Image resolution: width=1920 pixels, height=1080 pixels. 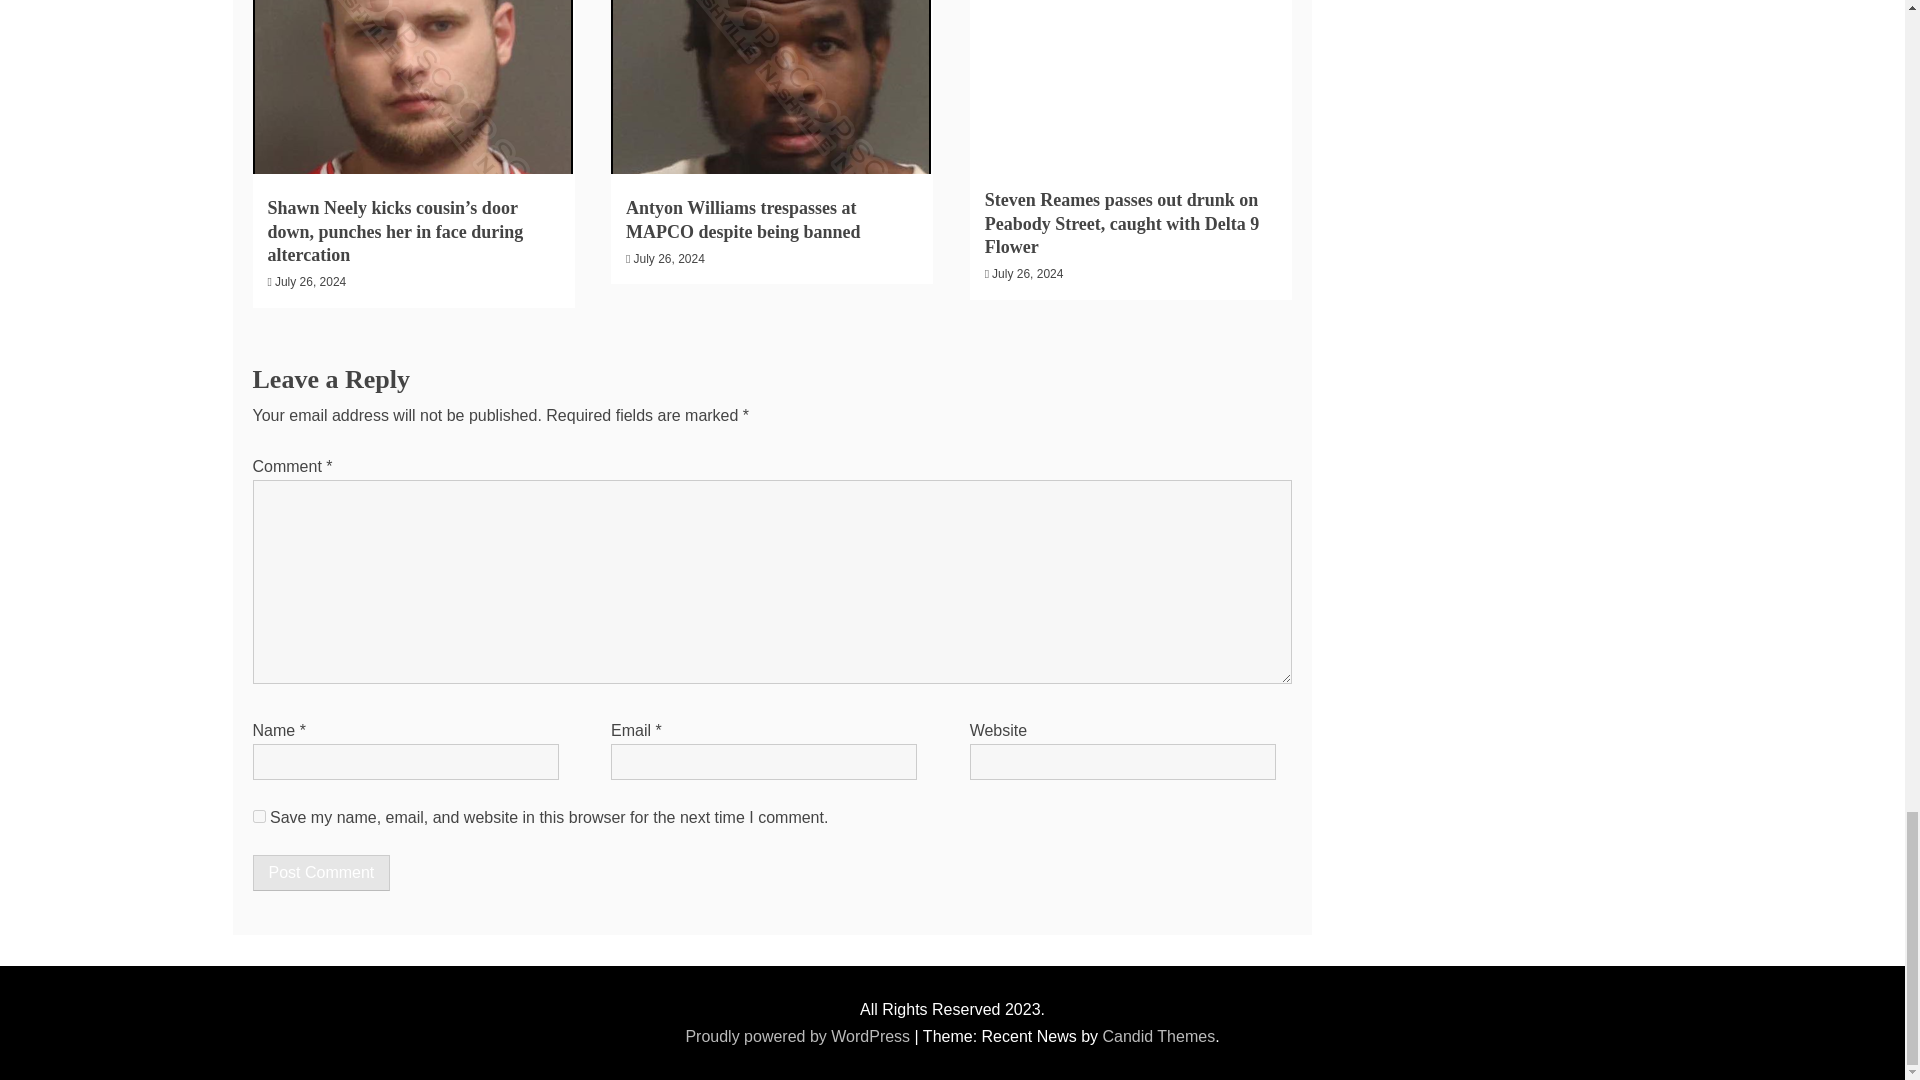 What do you see at coordinates (258, 816) in the screenshot?
I see `yes` at bounding box center [258, 816].